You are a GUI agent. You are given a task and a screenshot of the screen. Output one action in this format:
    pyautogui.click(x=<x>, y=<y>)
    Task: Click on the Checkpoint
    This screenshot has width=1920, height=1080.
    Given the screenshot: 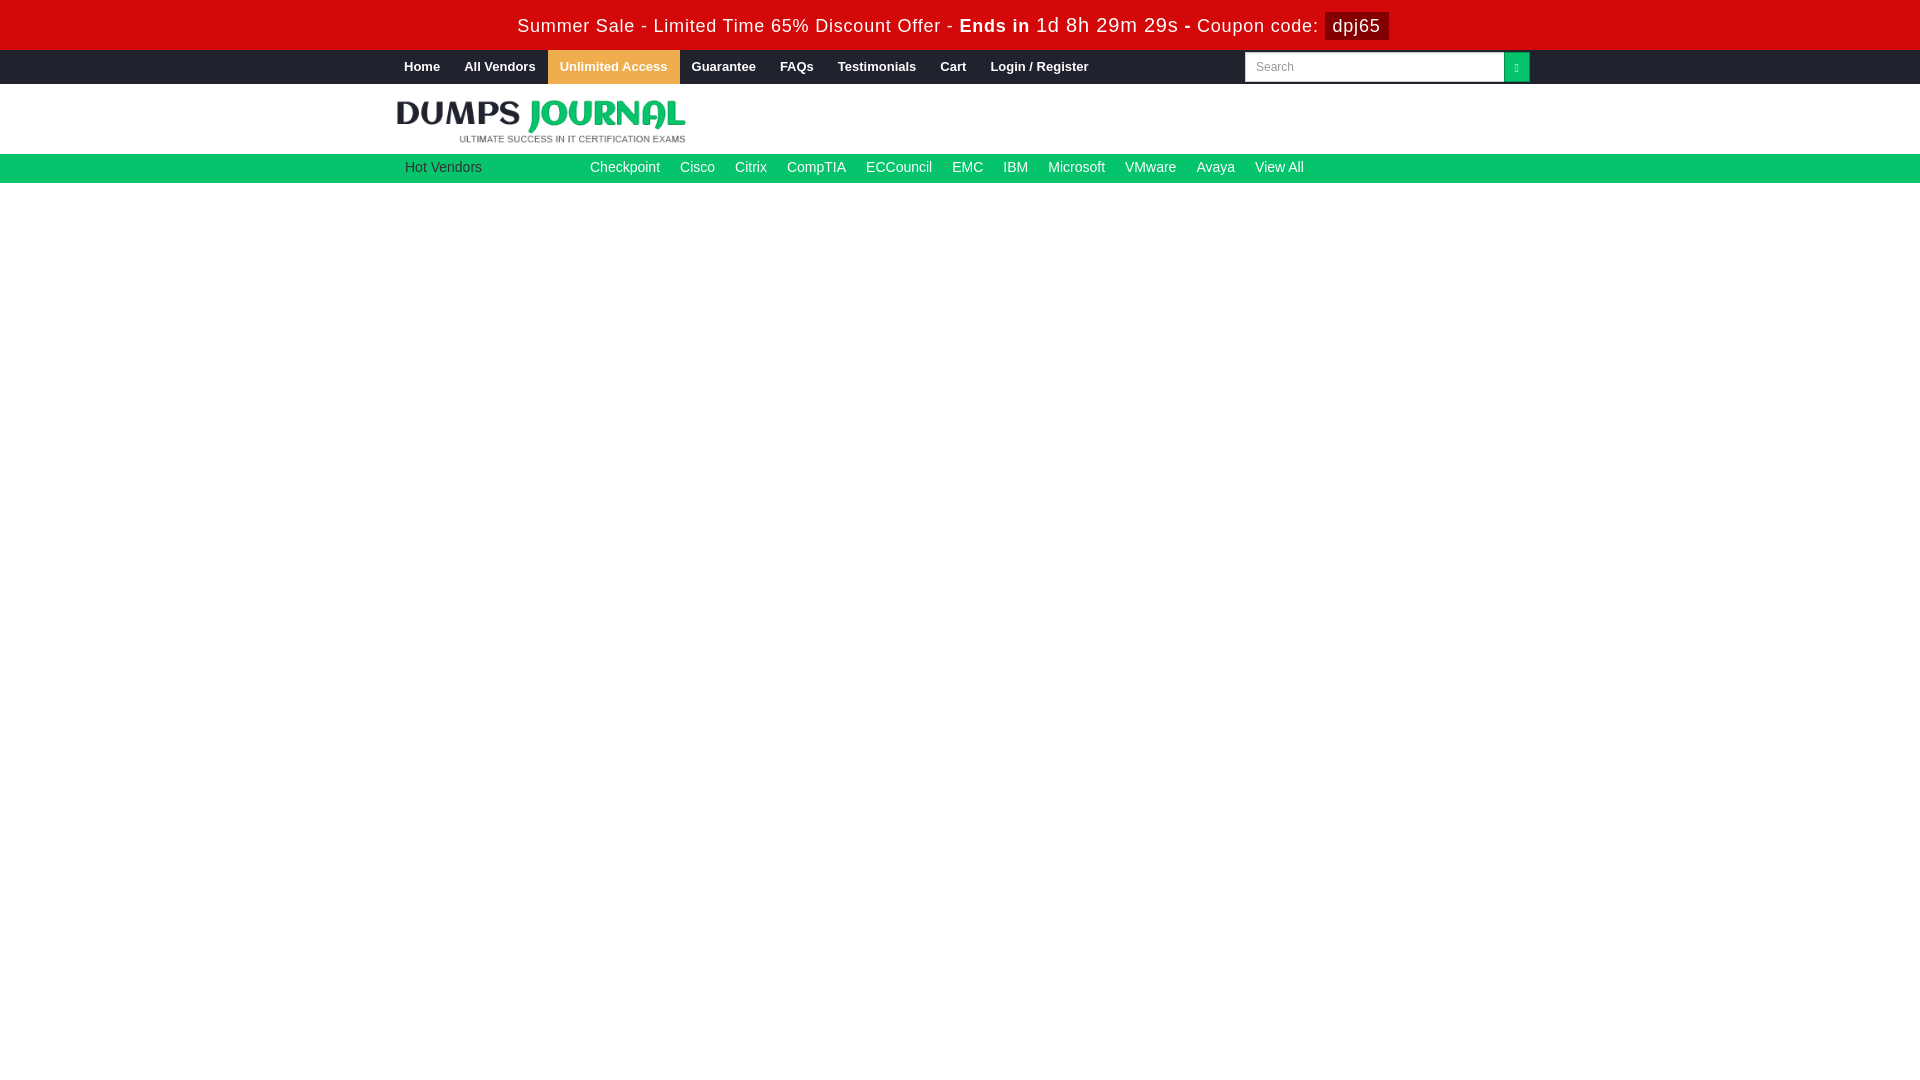 What is the action you would take?
    pyautogui.click(x=624, y=166)
    